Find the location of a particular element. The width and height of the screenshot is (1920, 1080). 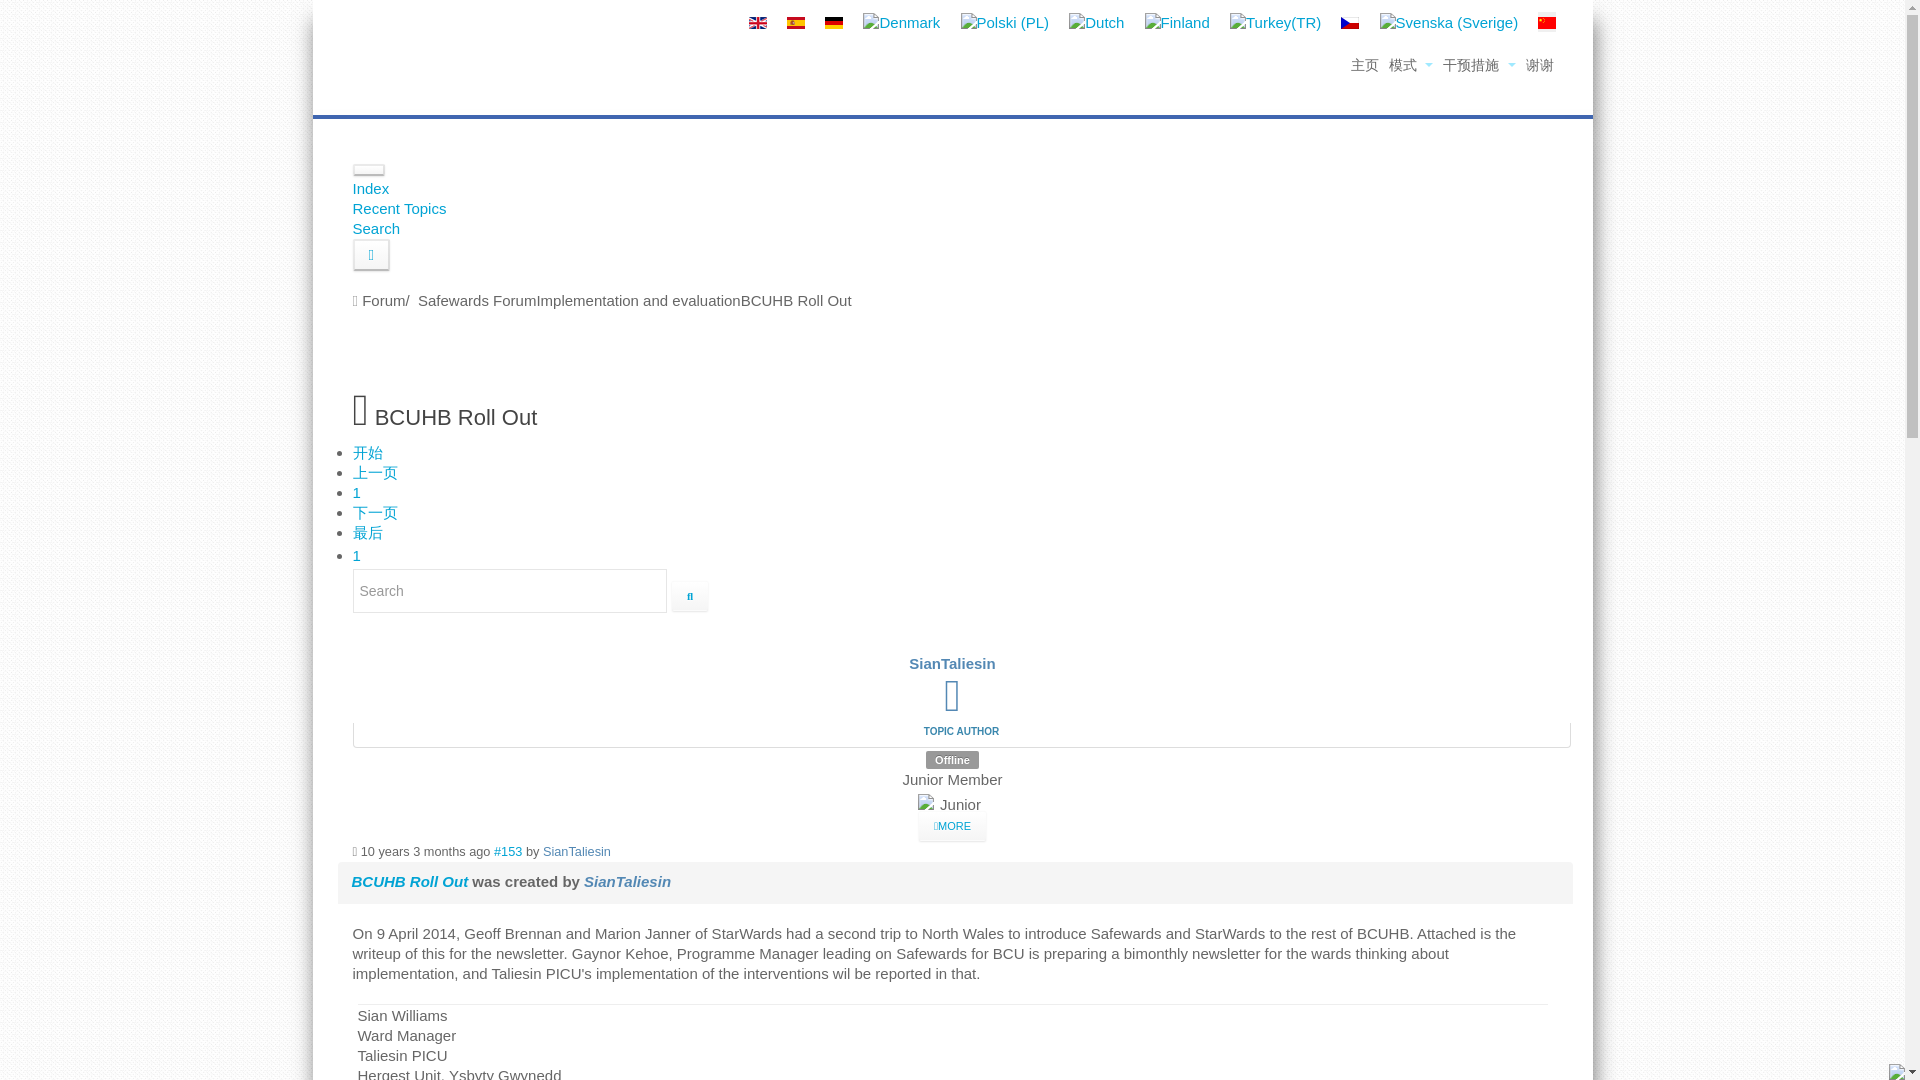

Denmark is located at coordinates (901, 22).